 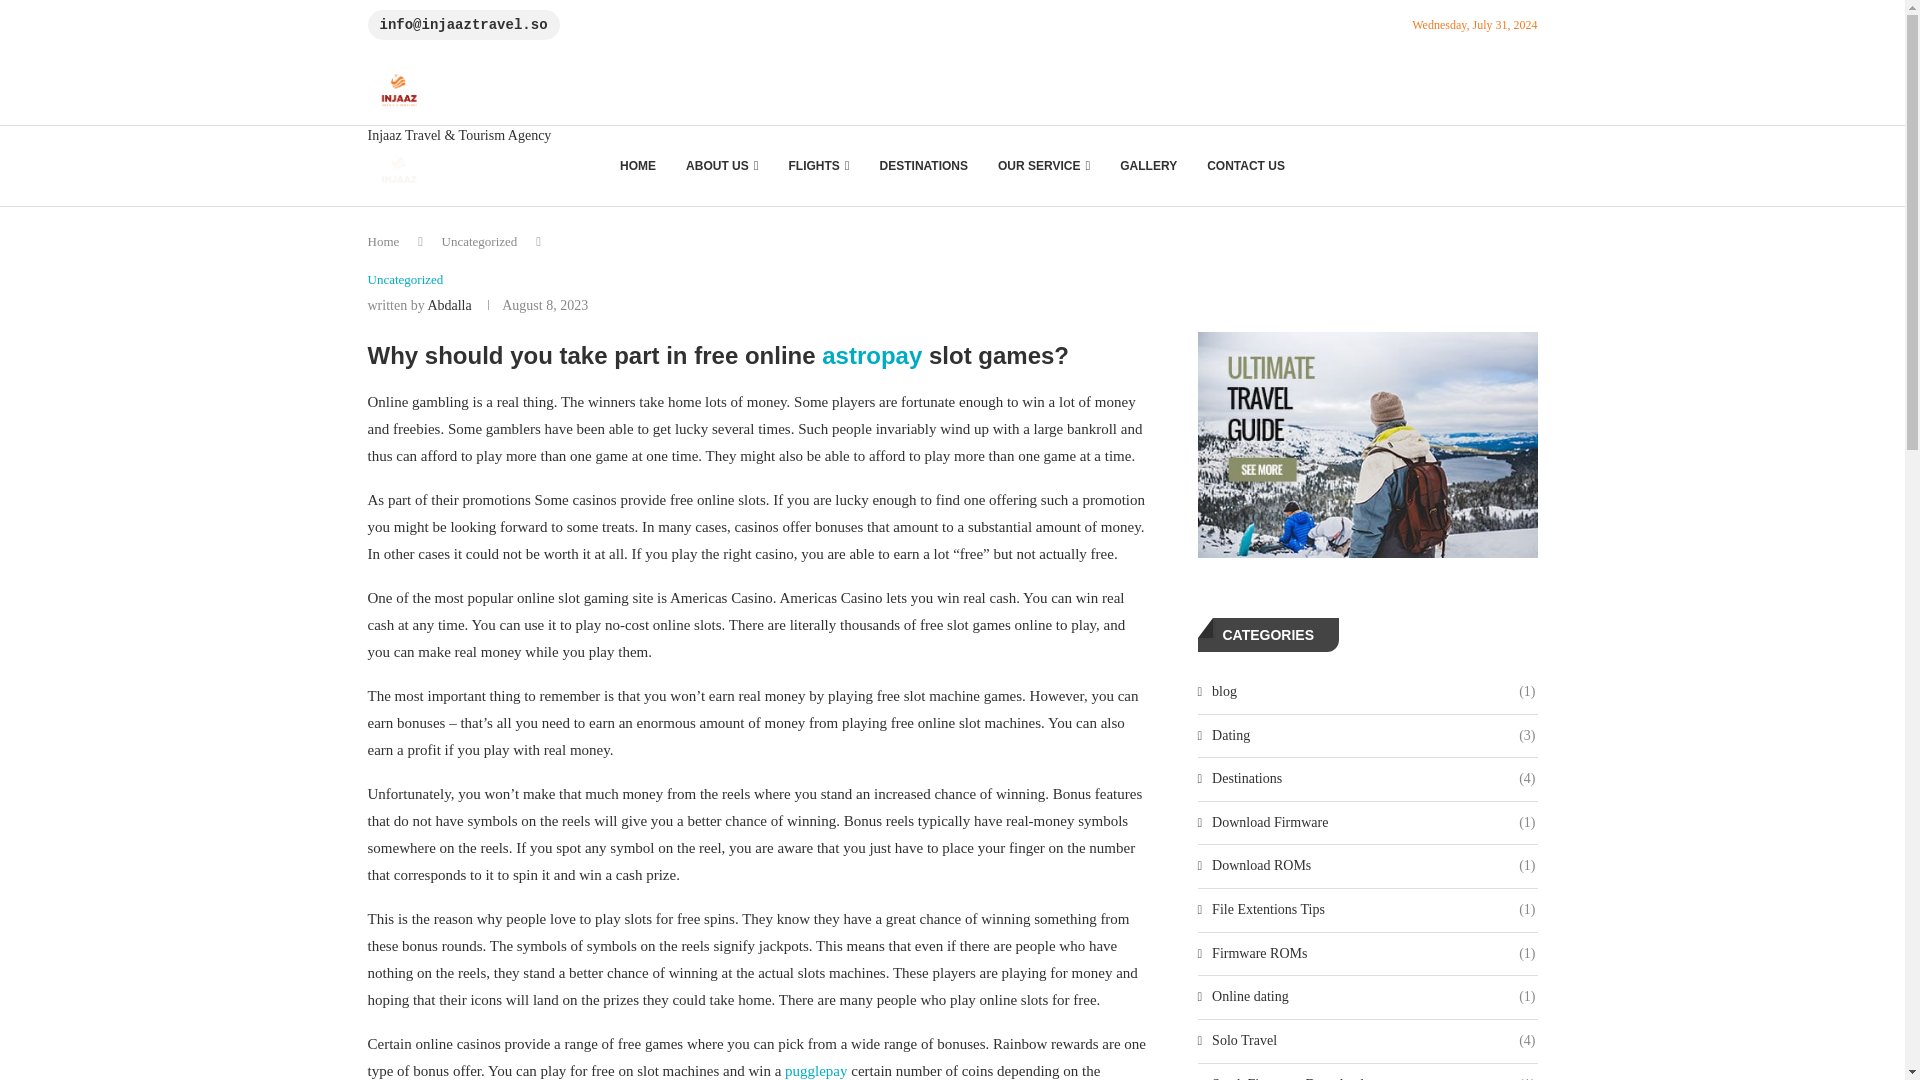 I want to click on OUR SERVICE, so click(x=1044, y=166).